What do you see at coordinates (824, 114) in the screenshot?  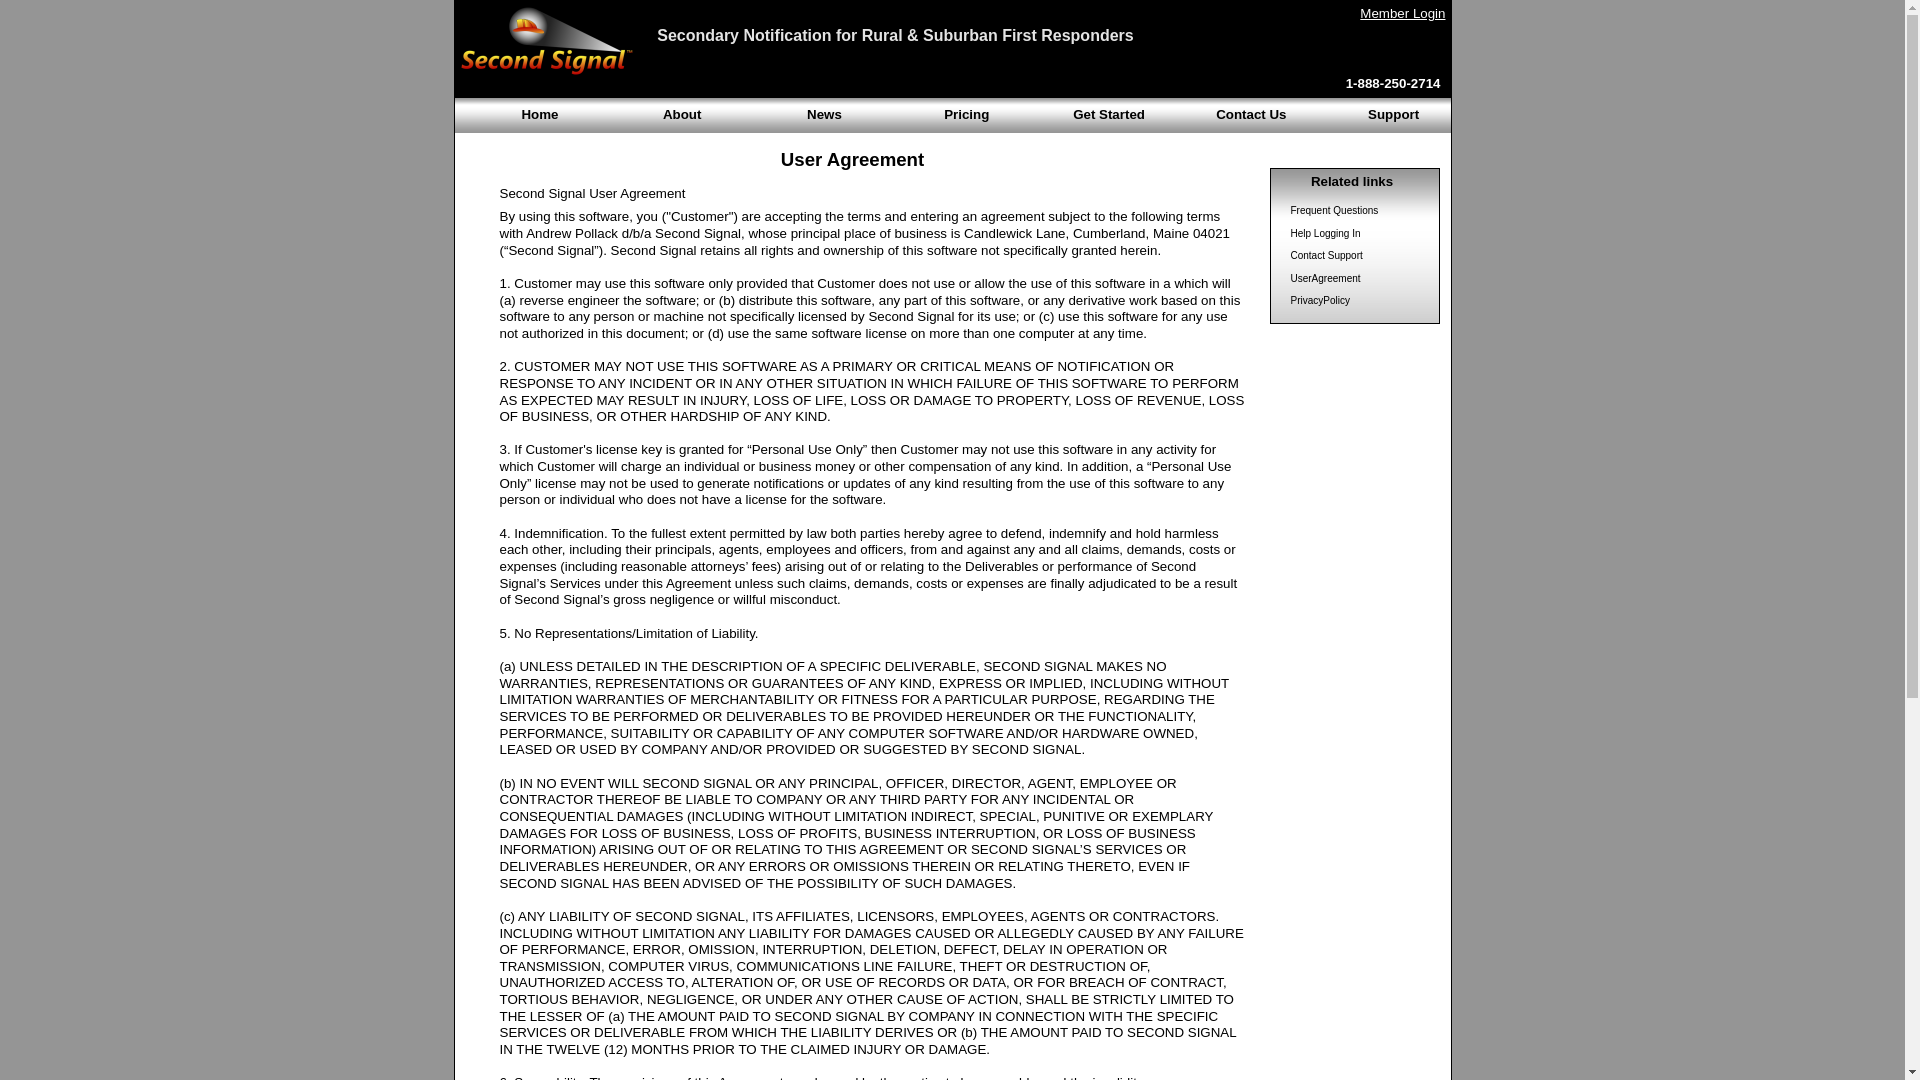 I see `News` at bounding box center [824, 114].